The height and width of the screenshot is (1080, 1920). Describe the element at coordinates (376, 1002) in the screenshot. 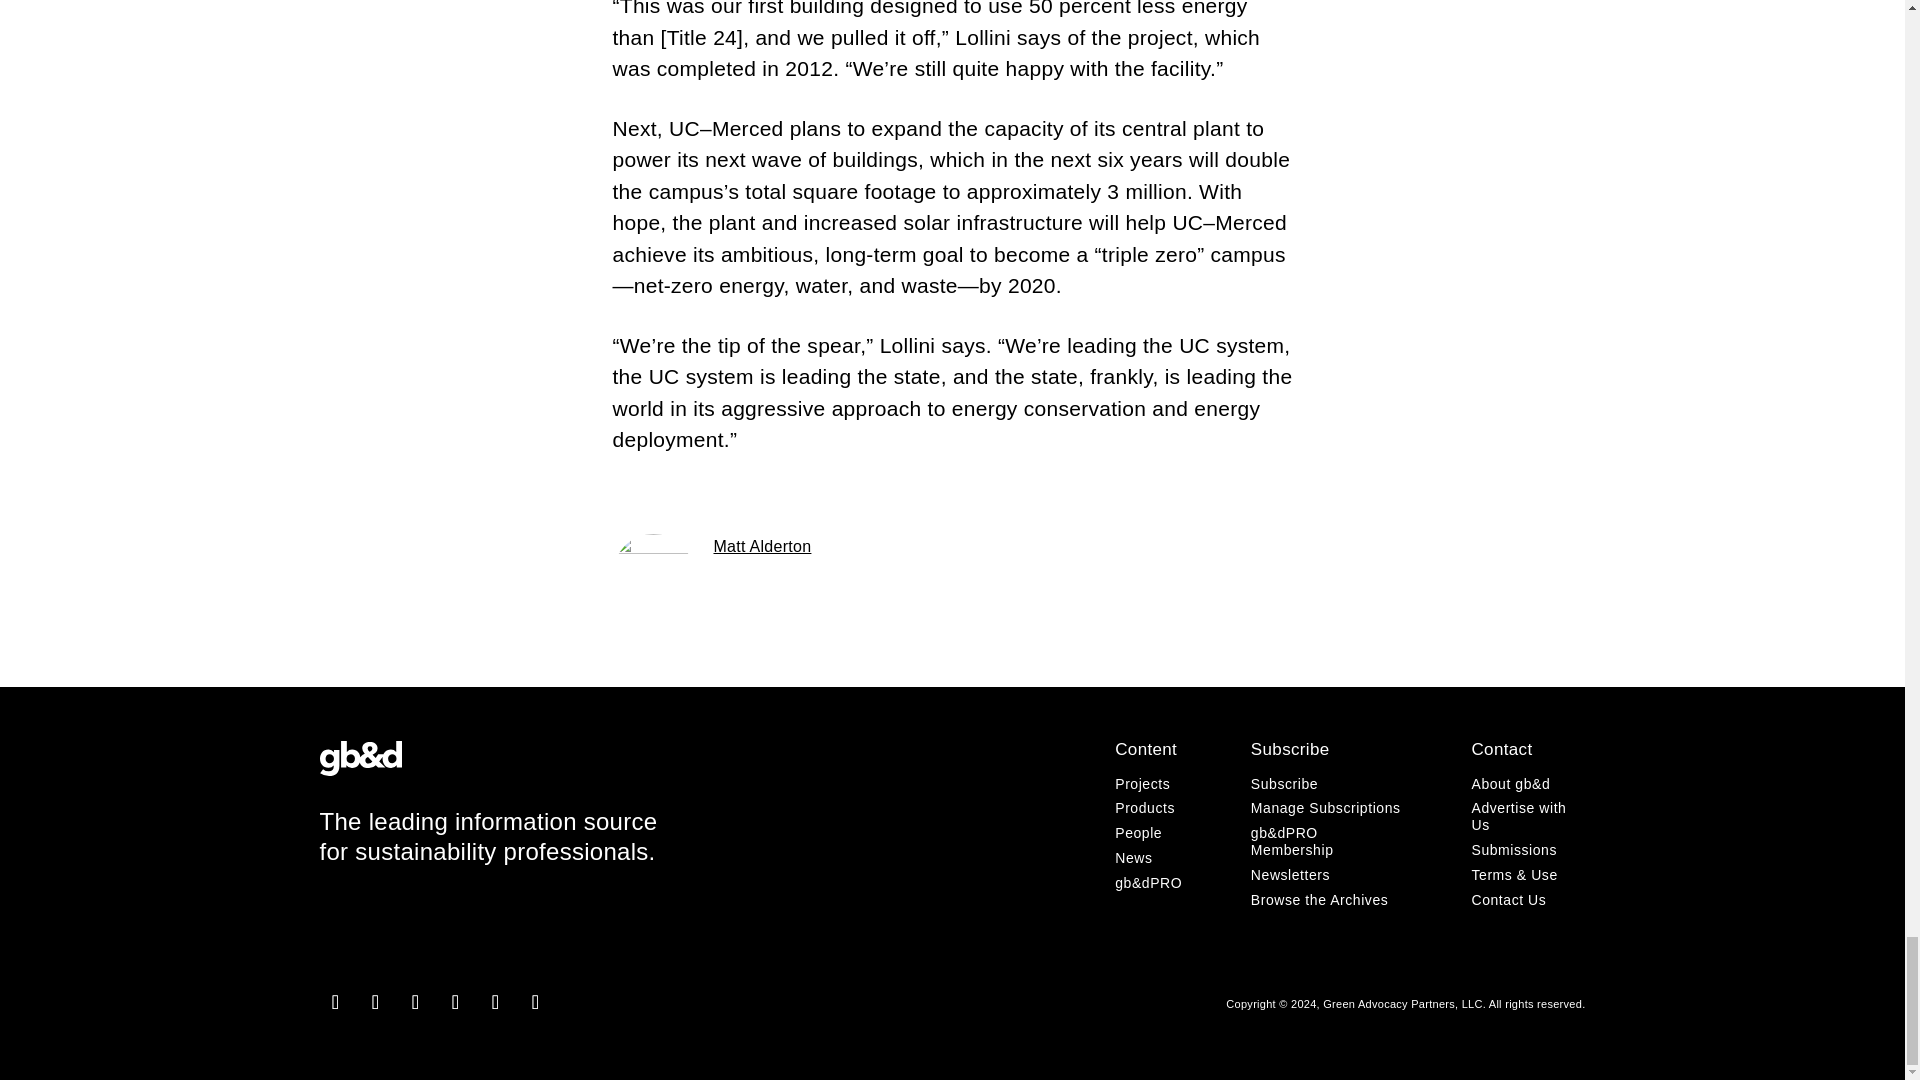

I see `Follow on Facebook` at that location.